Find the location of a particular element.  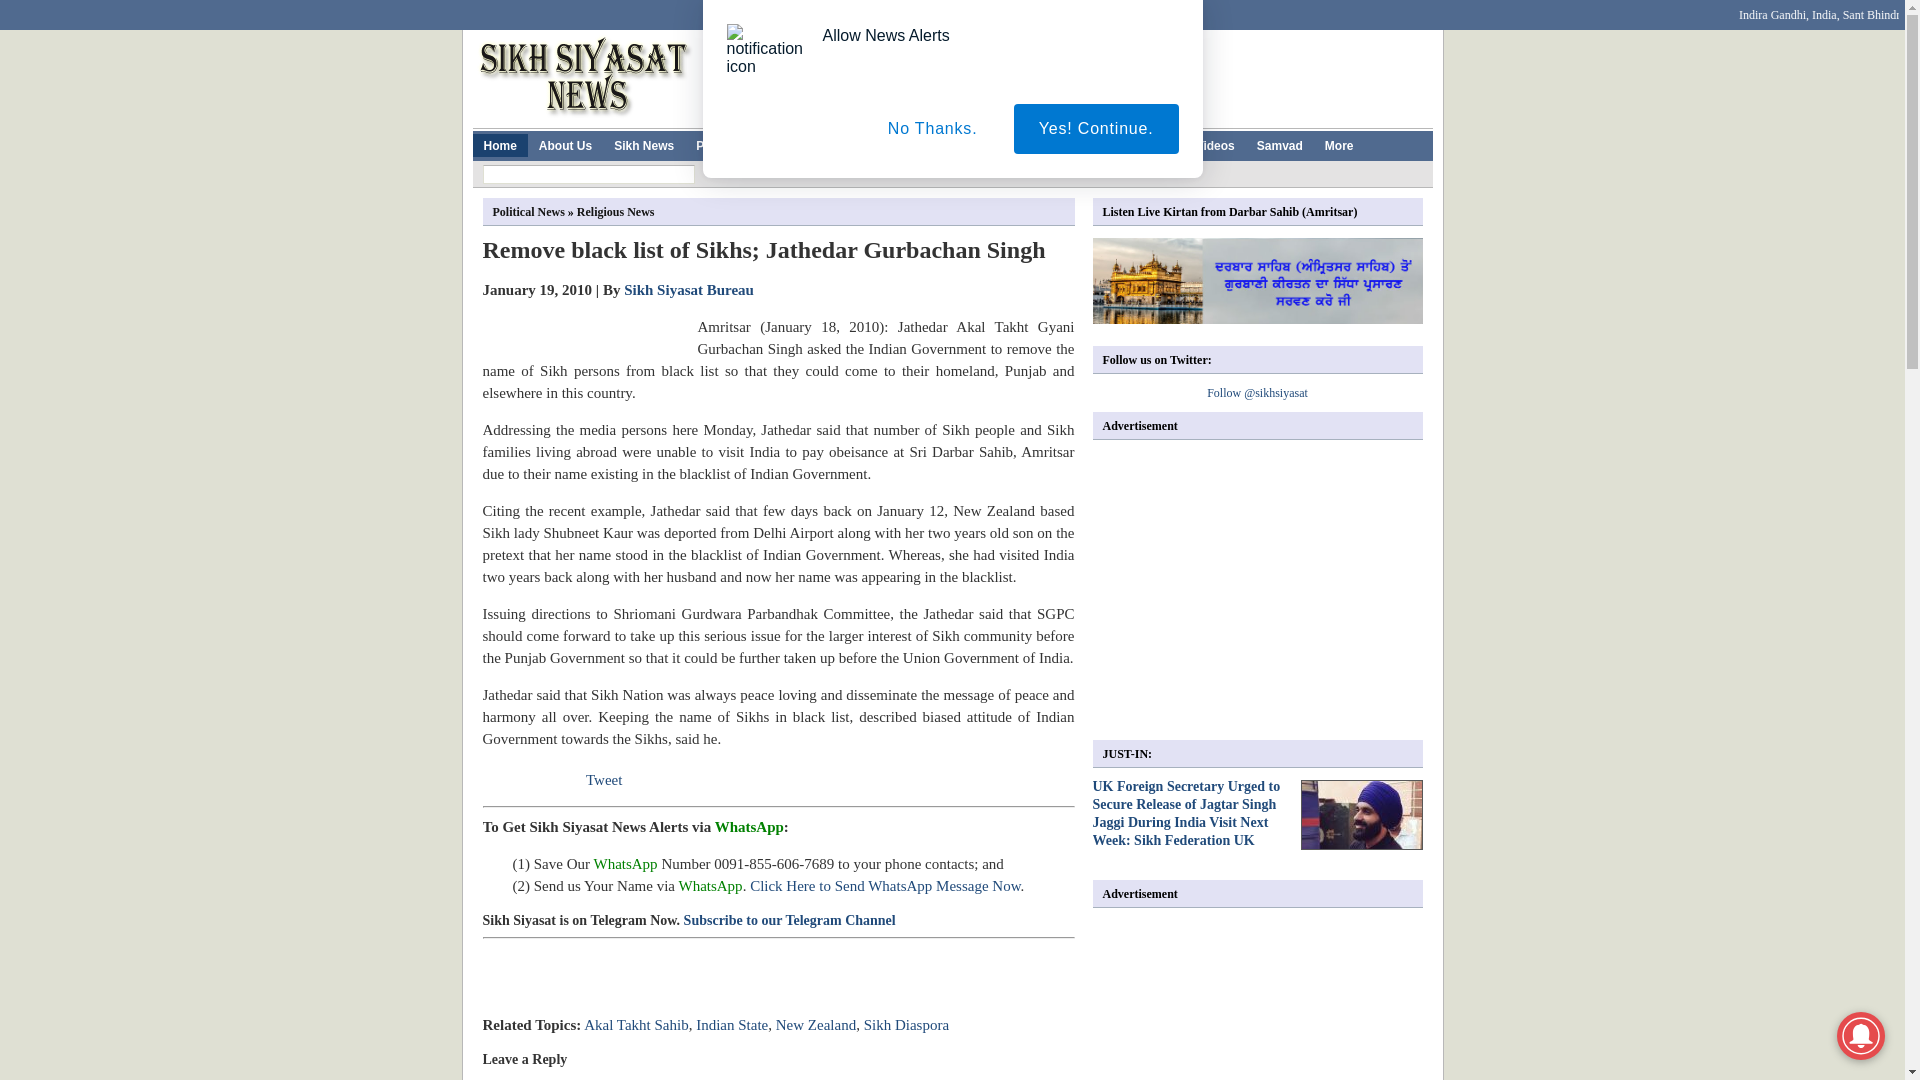

Home is located at coordinates (499, 144).